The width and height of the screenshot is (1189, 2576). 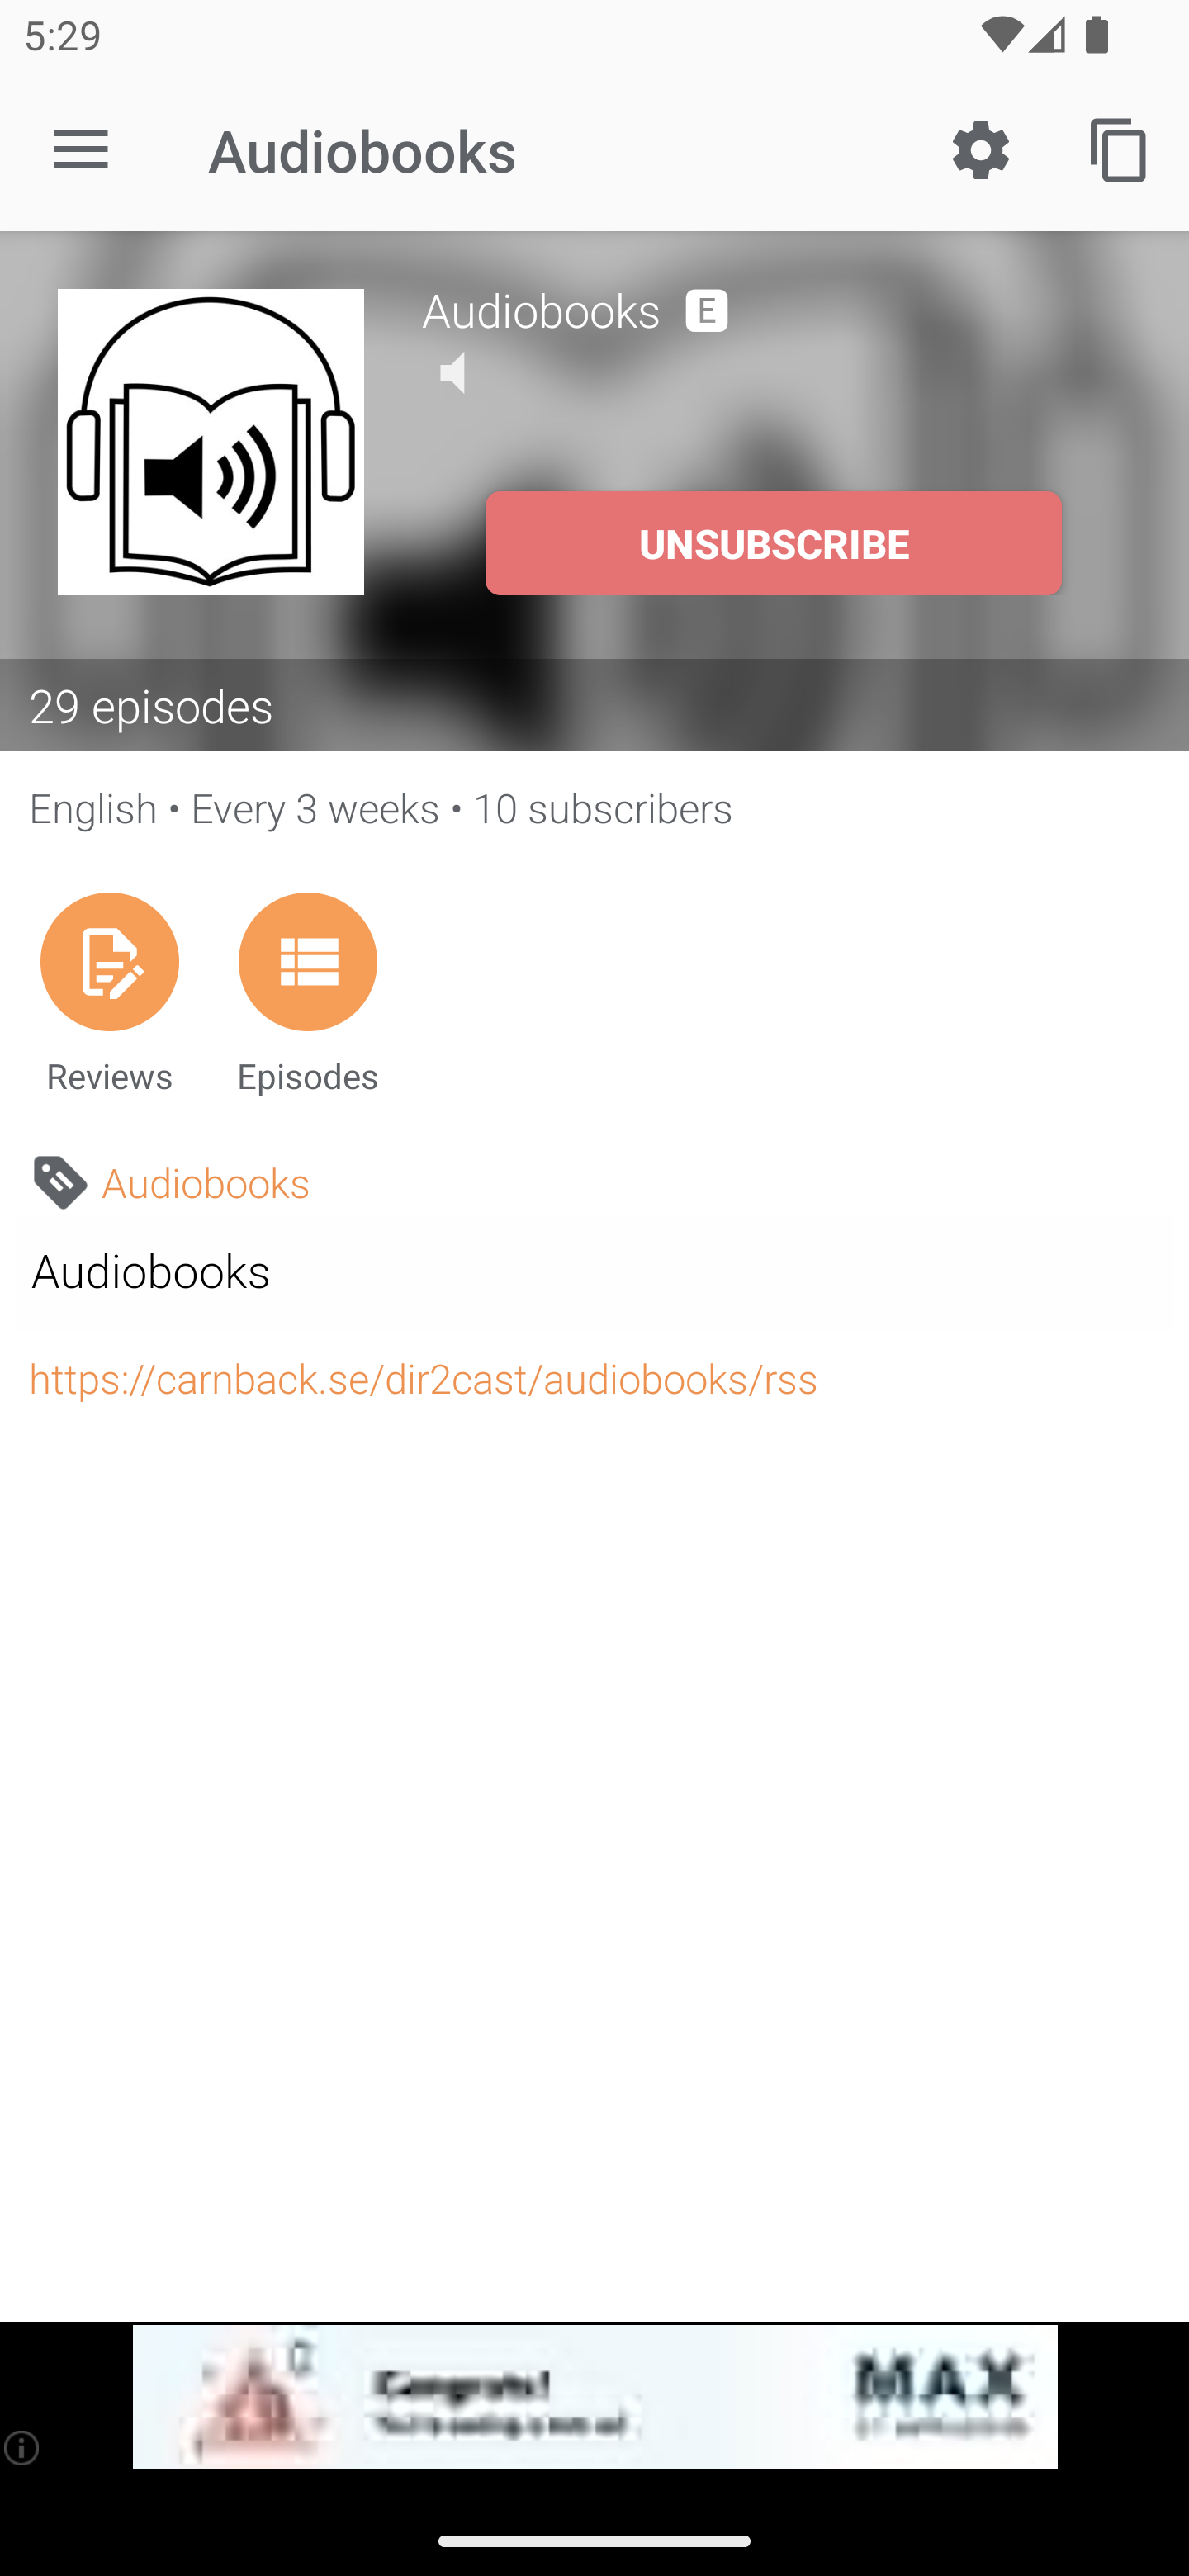 I want to click on Reviews, so click(x=109, y=992).